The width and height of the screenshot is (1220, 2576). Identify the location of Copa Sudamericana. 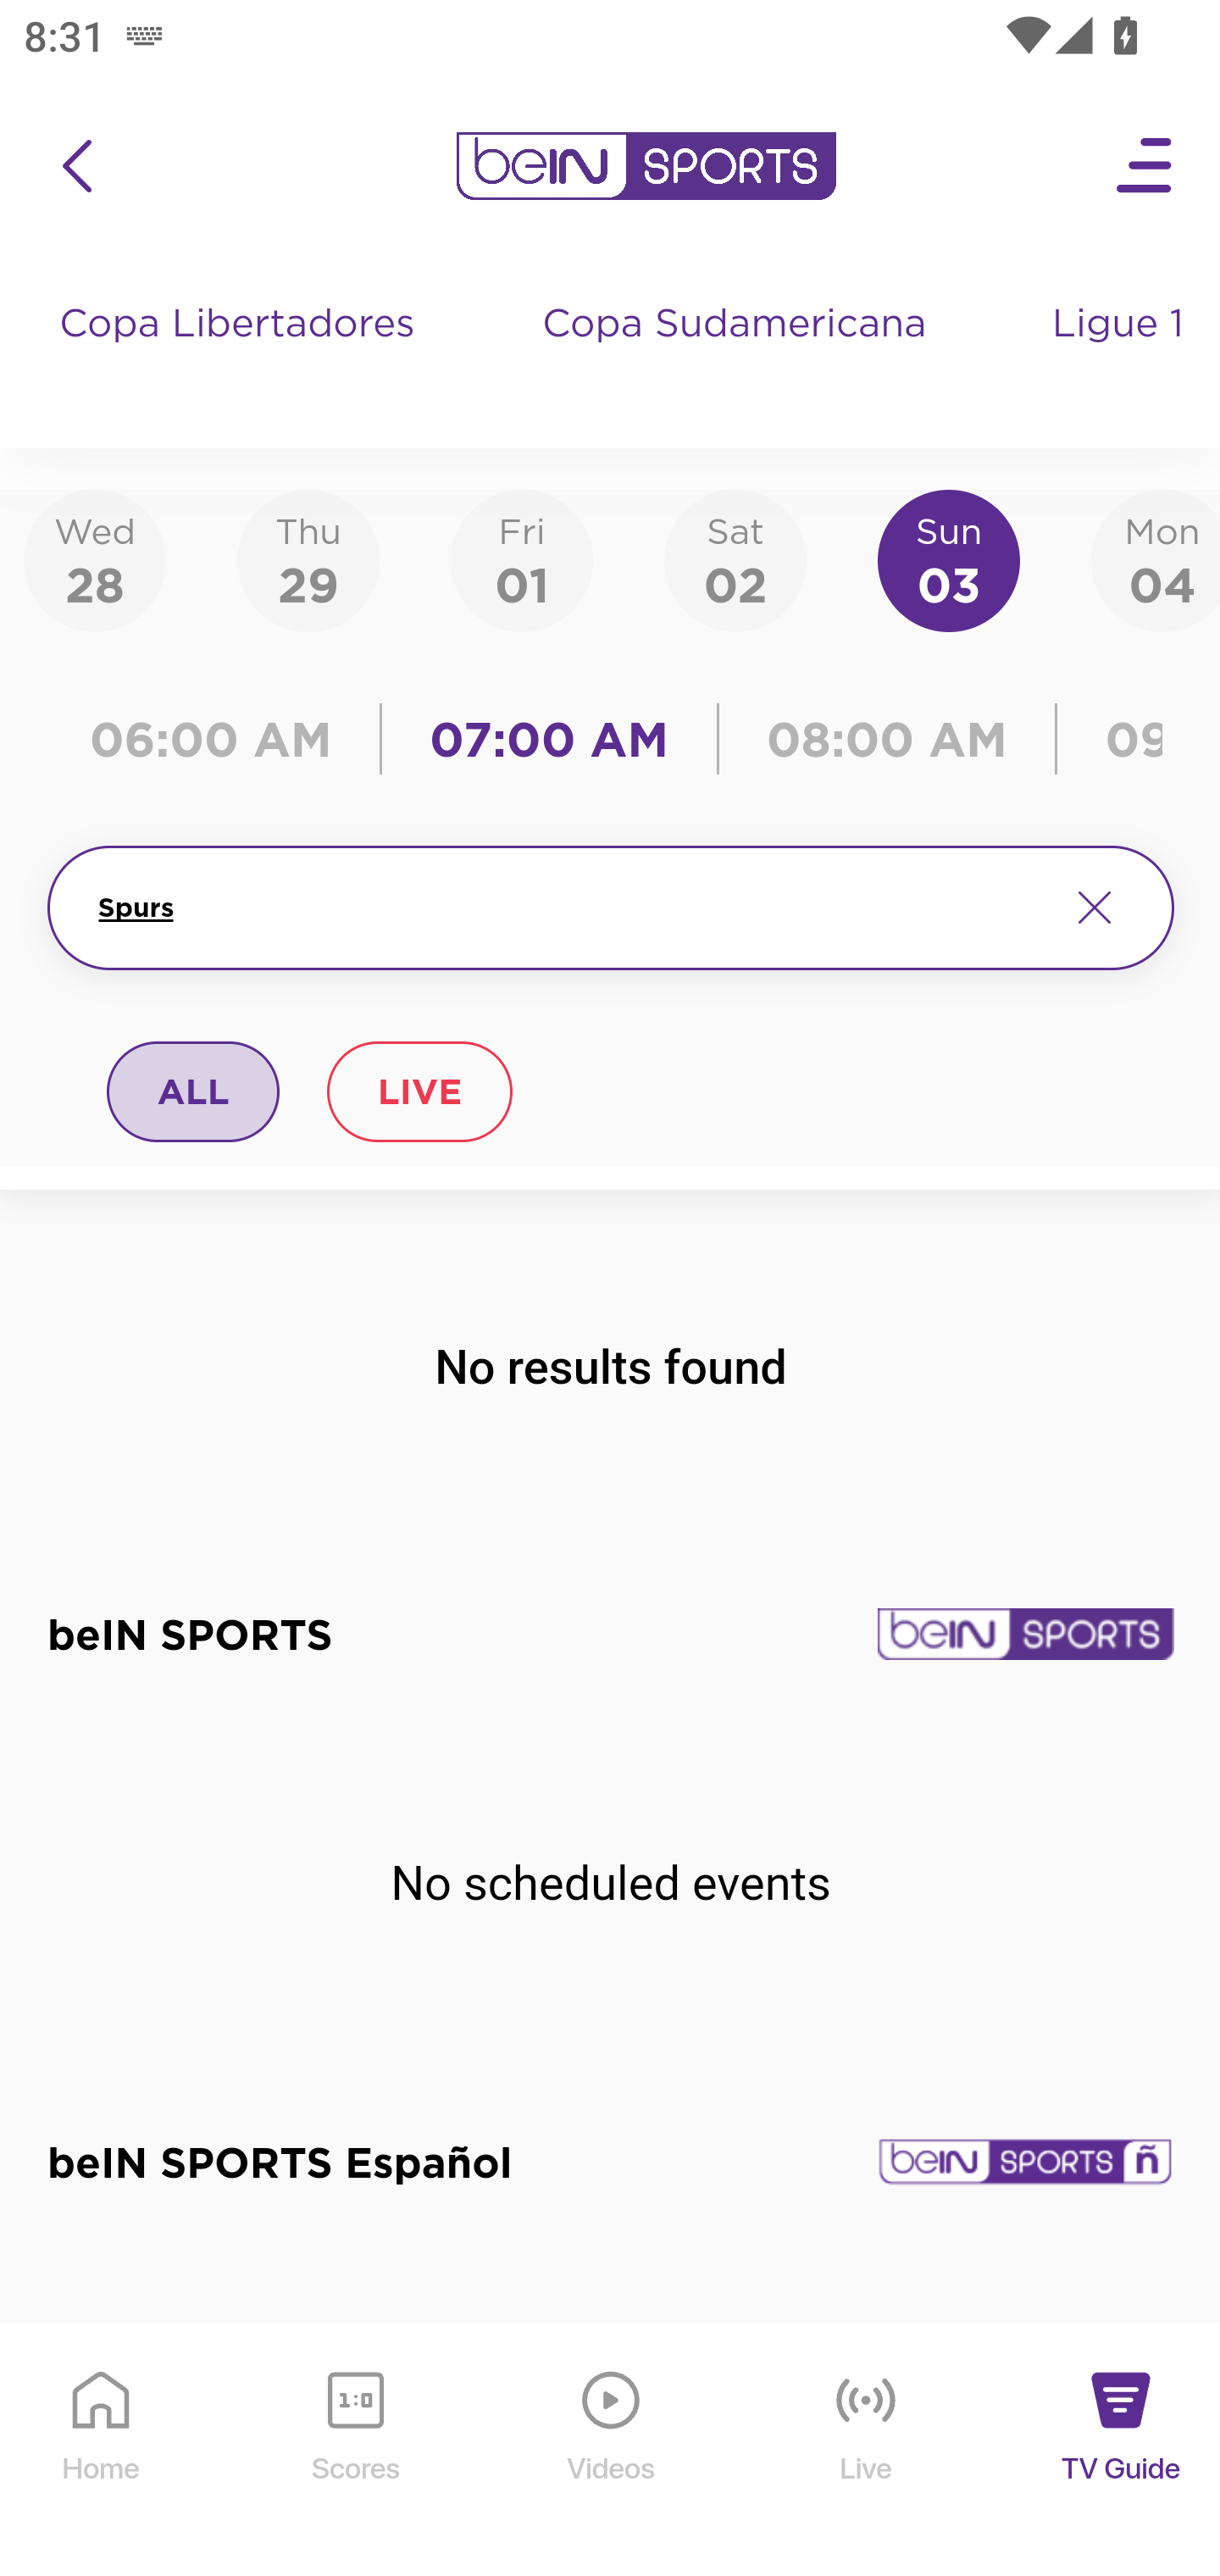
(737, 356).